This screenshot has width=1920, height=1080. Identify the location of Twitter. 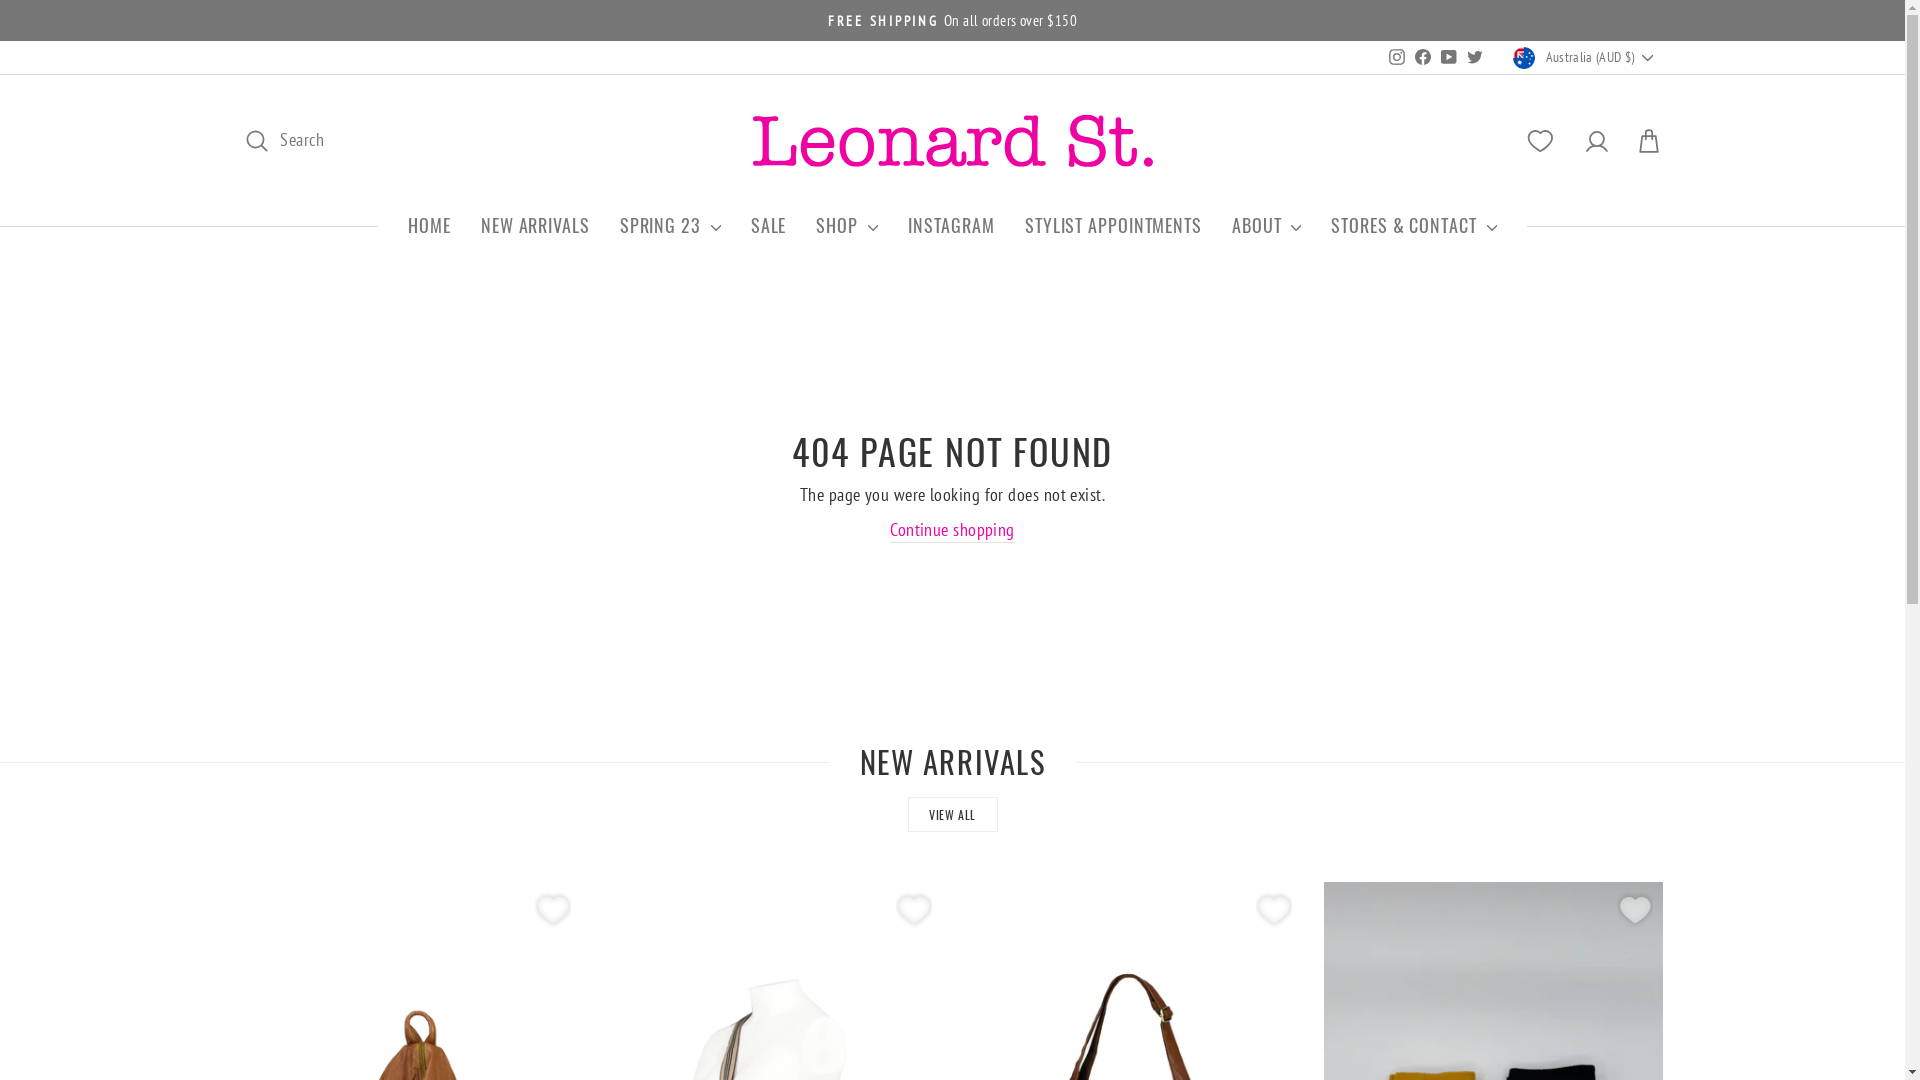
(1475, 58).